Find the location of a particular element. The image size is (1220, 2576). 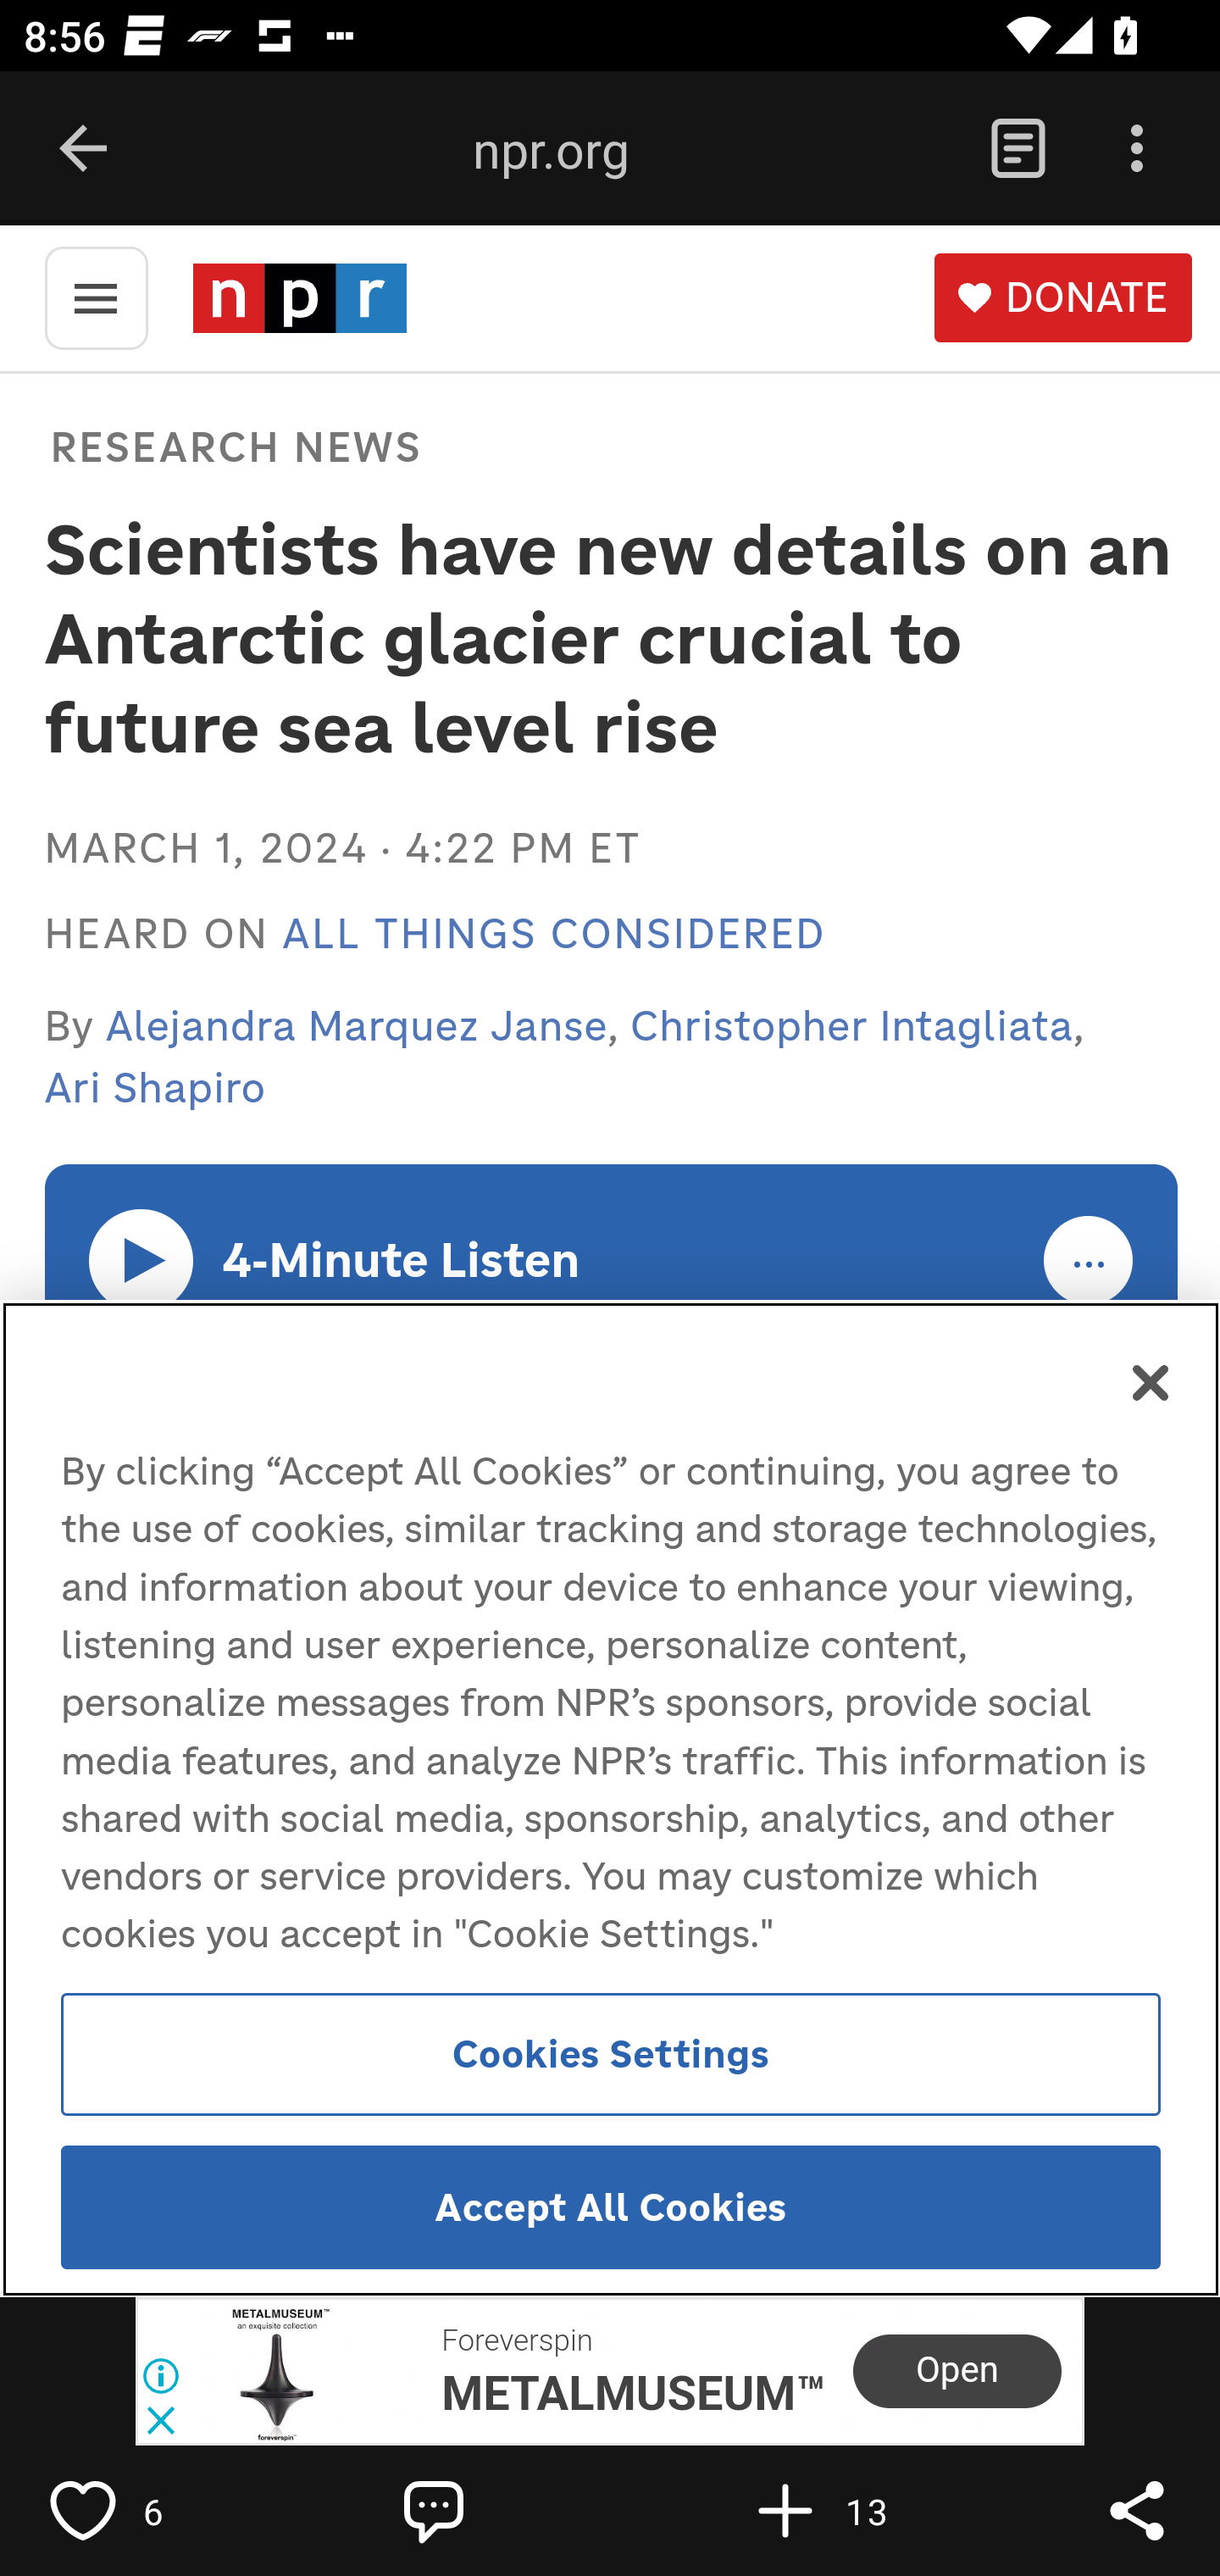

Back is located at coordinates (83, 149).